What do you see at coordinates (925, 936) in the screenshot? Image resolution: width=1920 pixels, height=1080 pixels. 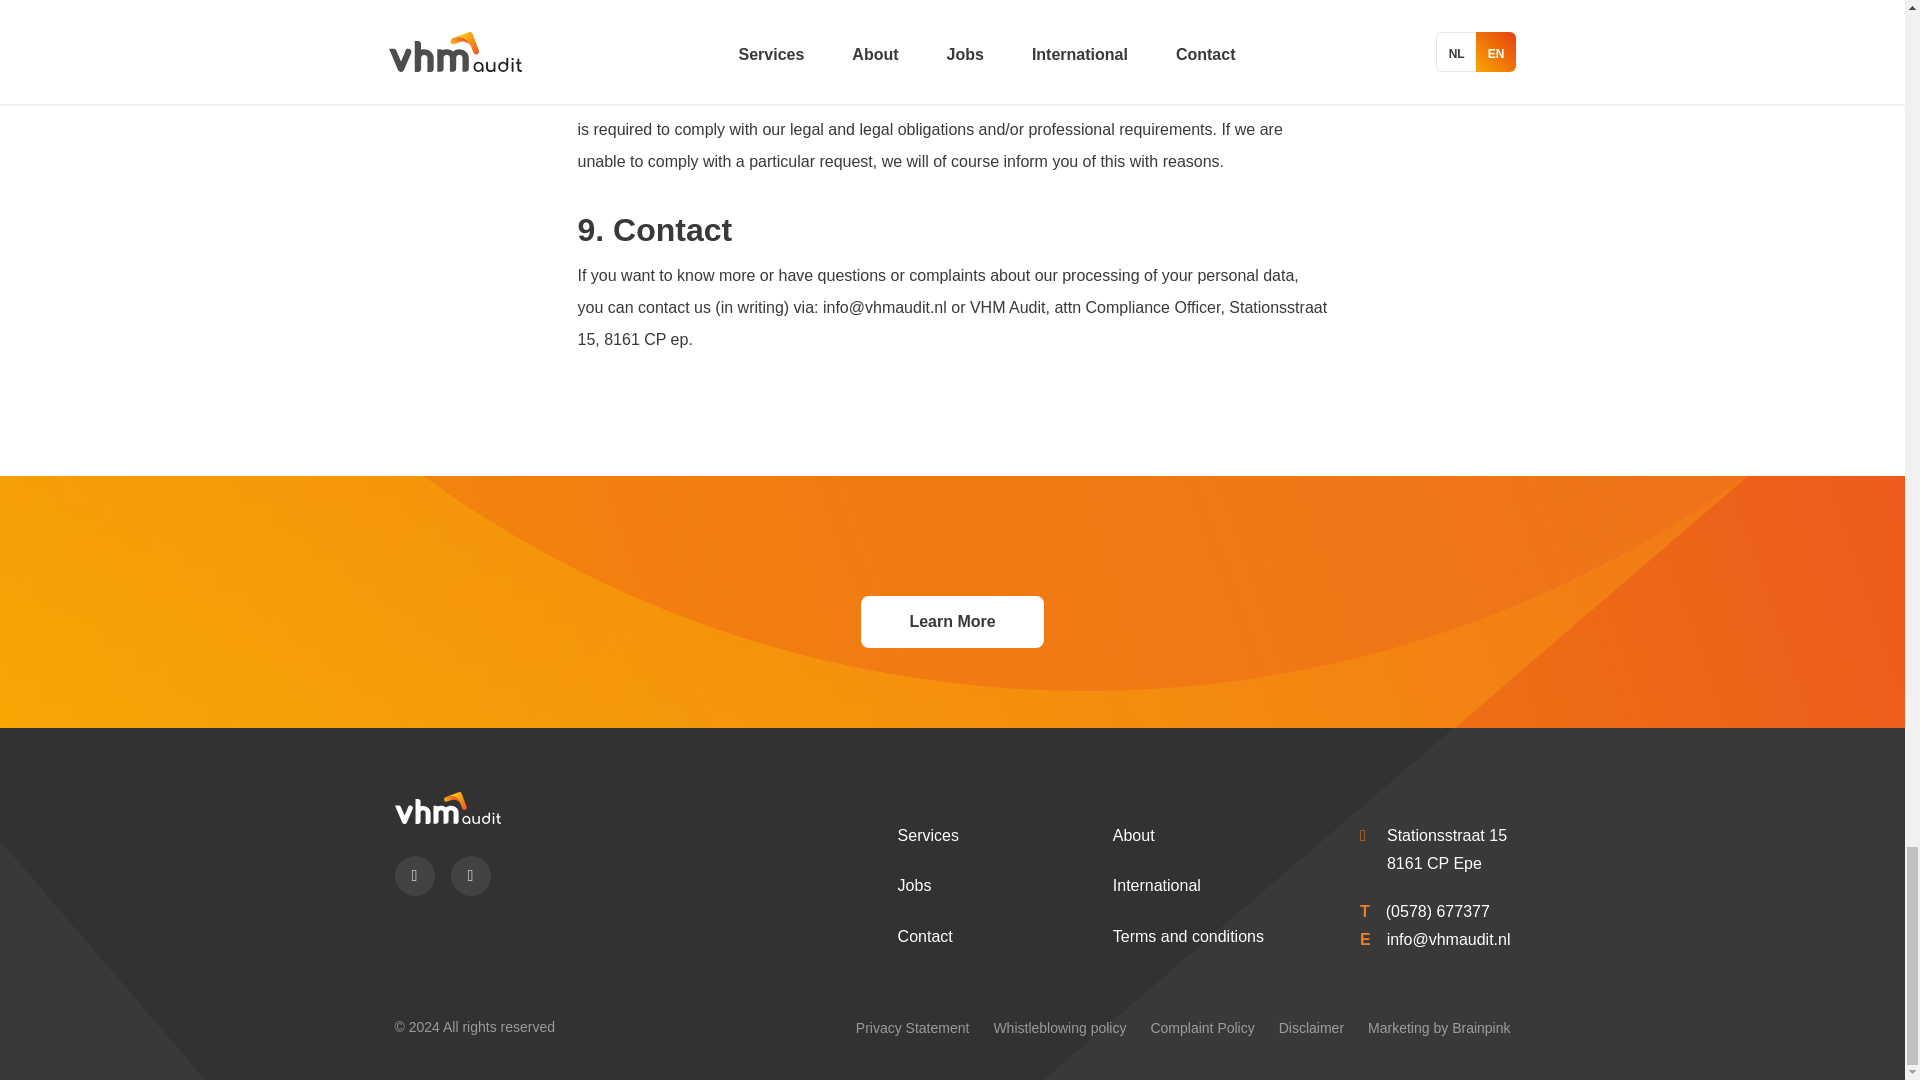 I see `Contact` at bounding box center [925, 936].